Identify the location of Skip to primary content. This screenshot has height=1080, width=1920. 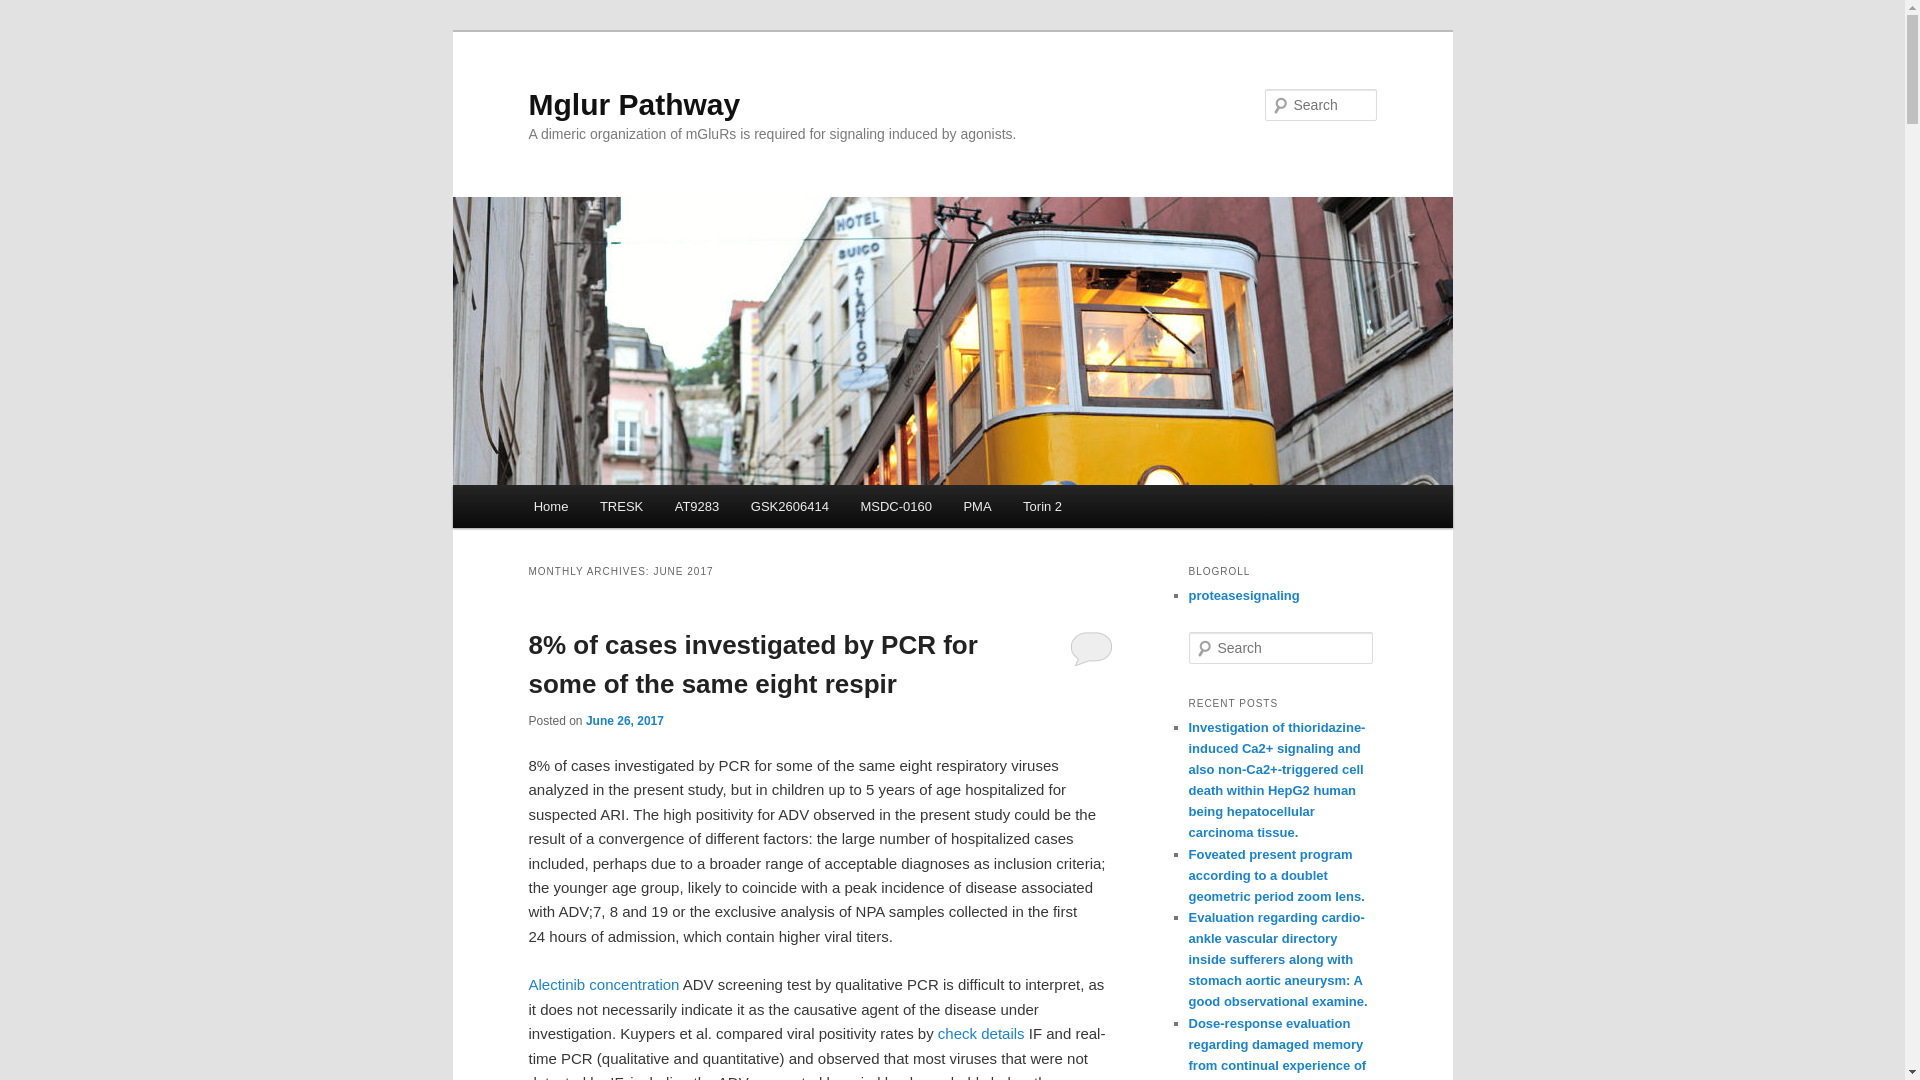
(623, 509).